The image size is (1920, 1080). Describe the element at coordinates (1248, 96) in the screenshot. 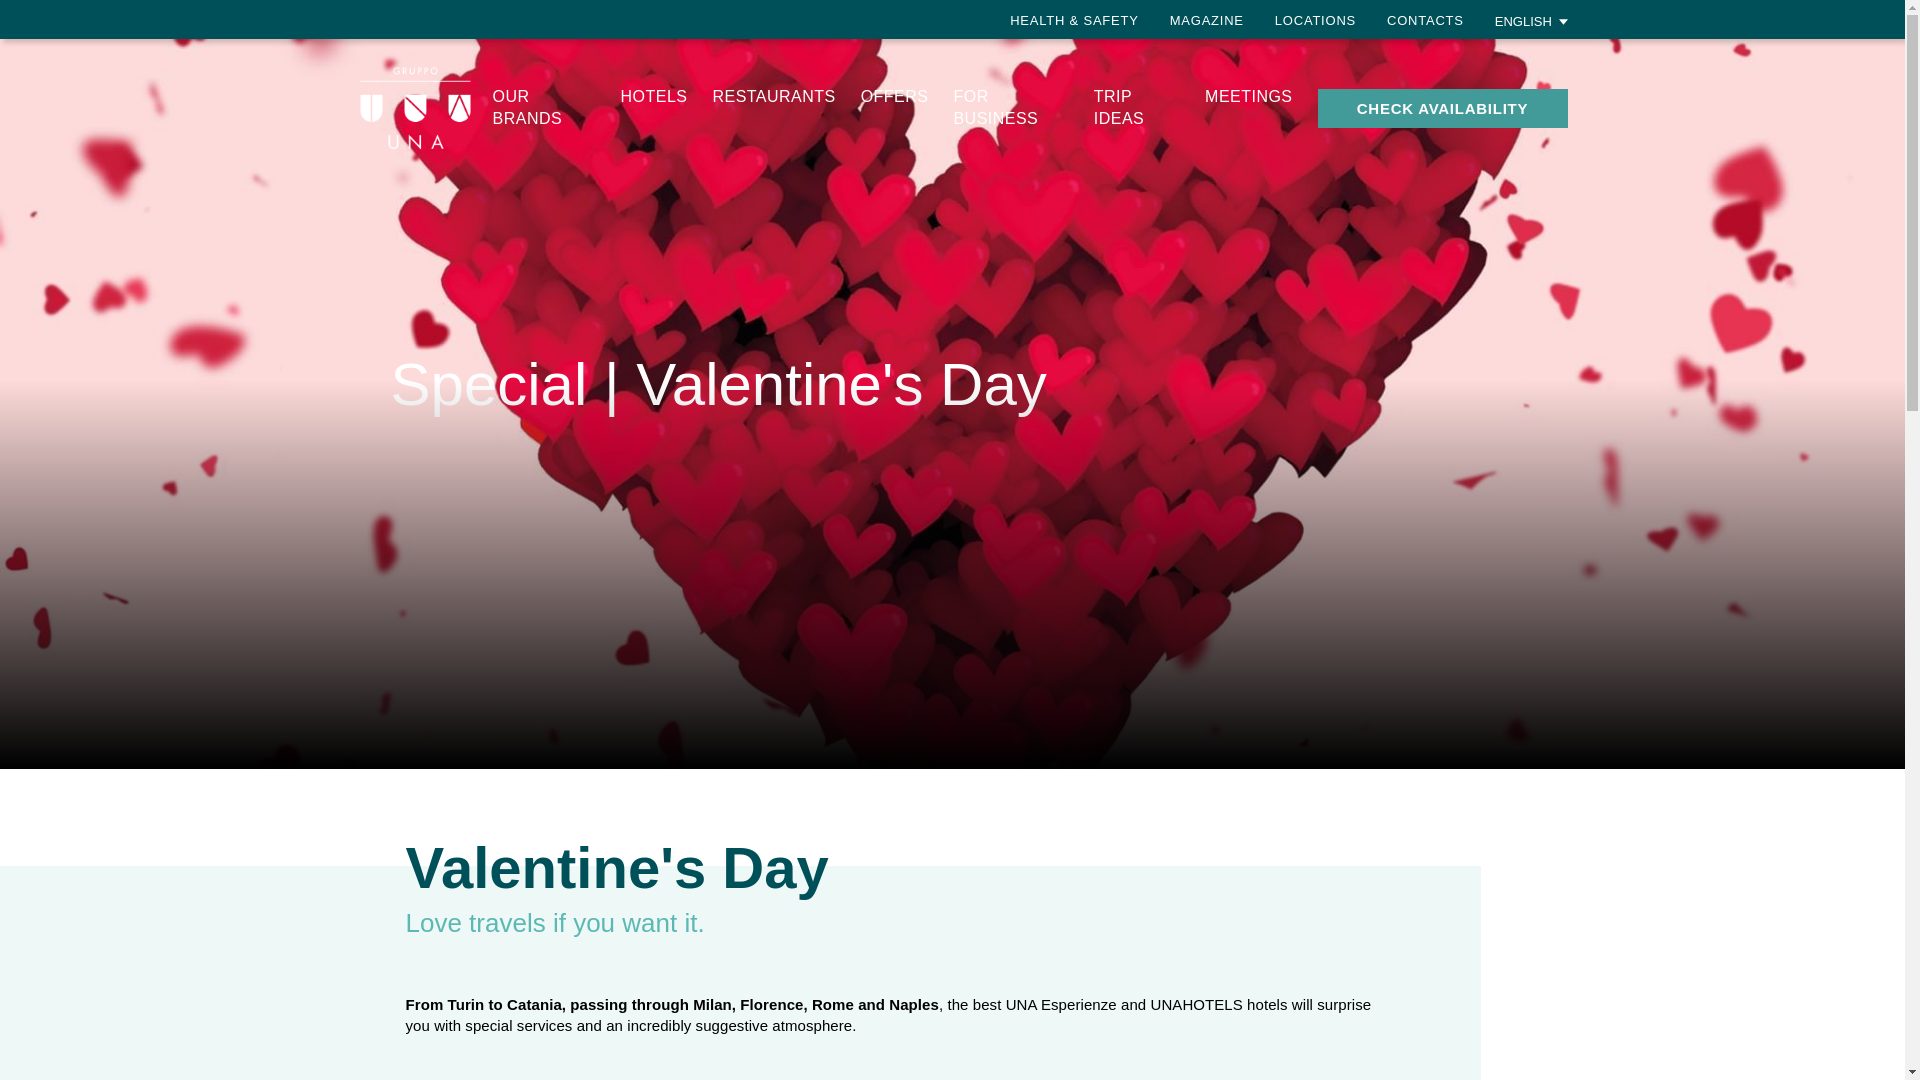

I see `MEETINGS` at that location.